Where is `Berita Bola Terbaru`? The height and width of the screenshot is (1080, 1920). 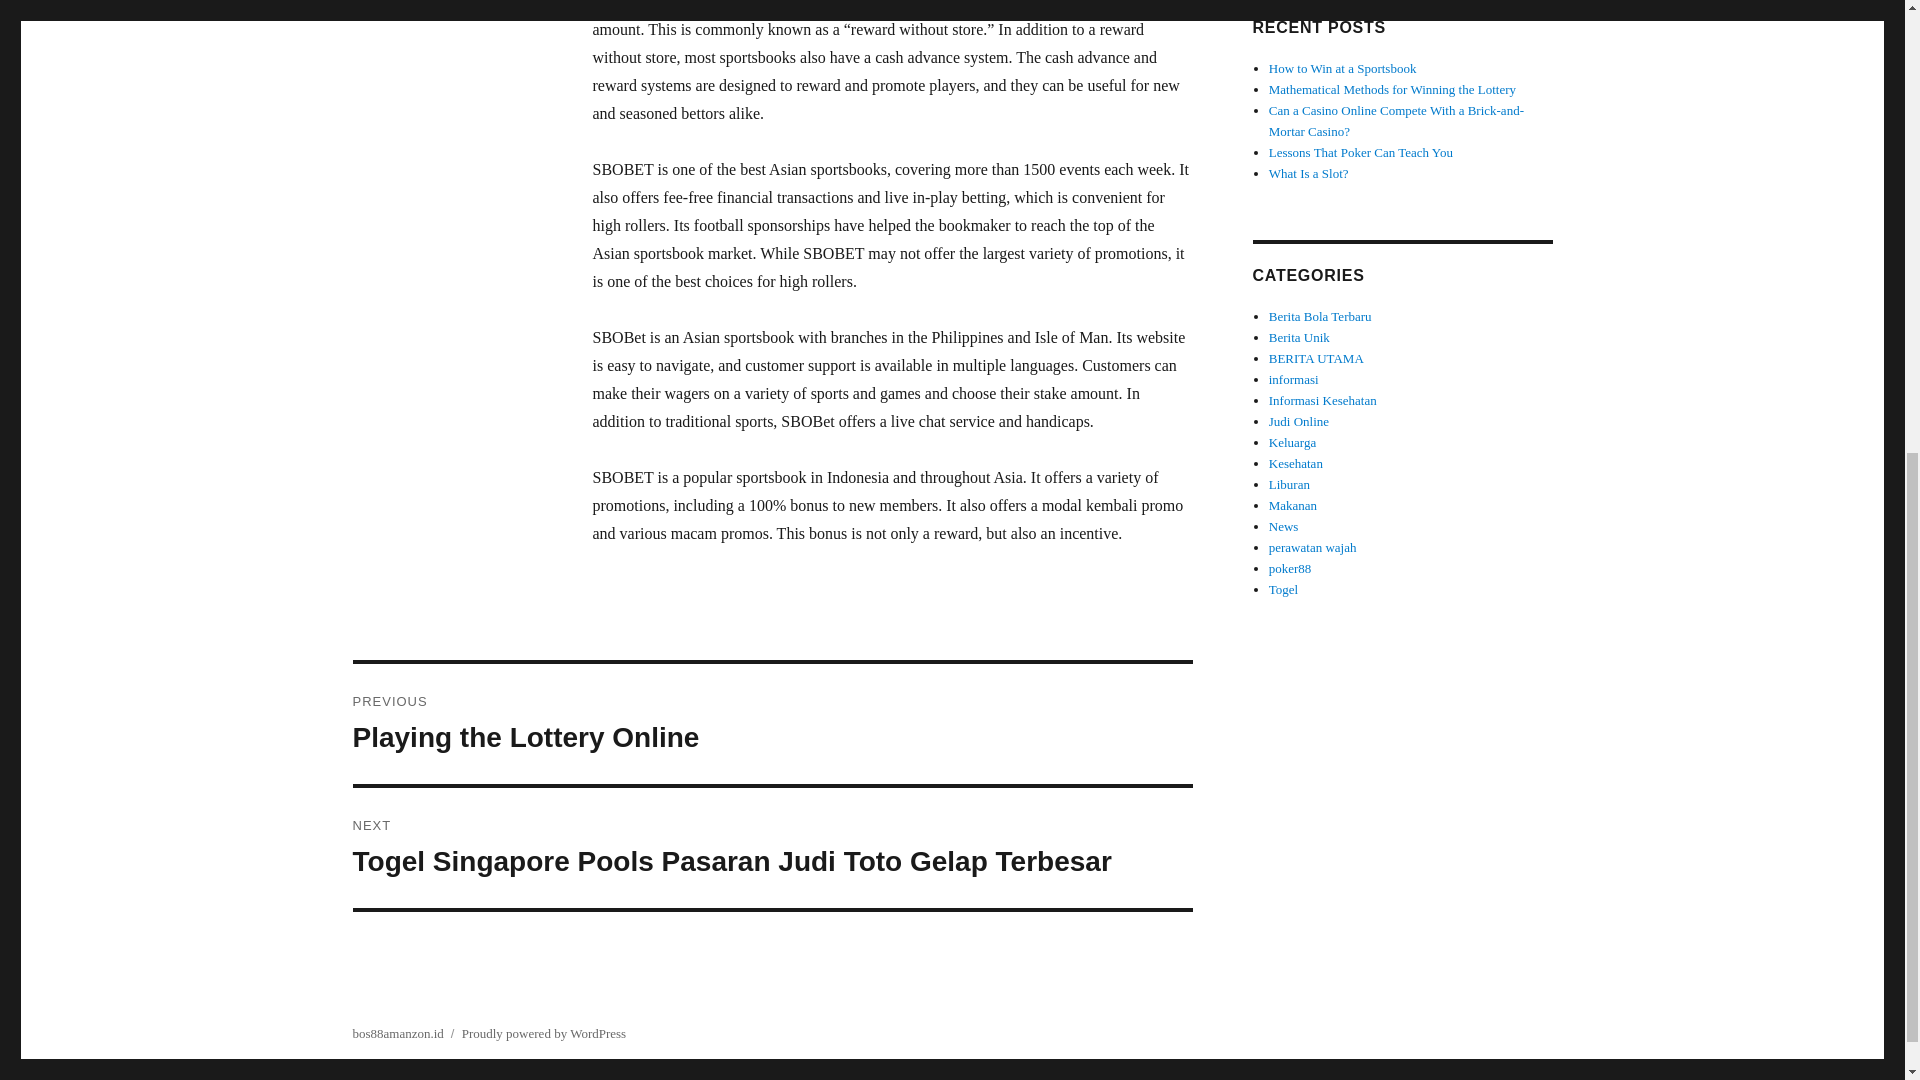 Berita Bola Terbaru is located at coordinates (1320, 316).